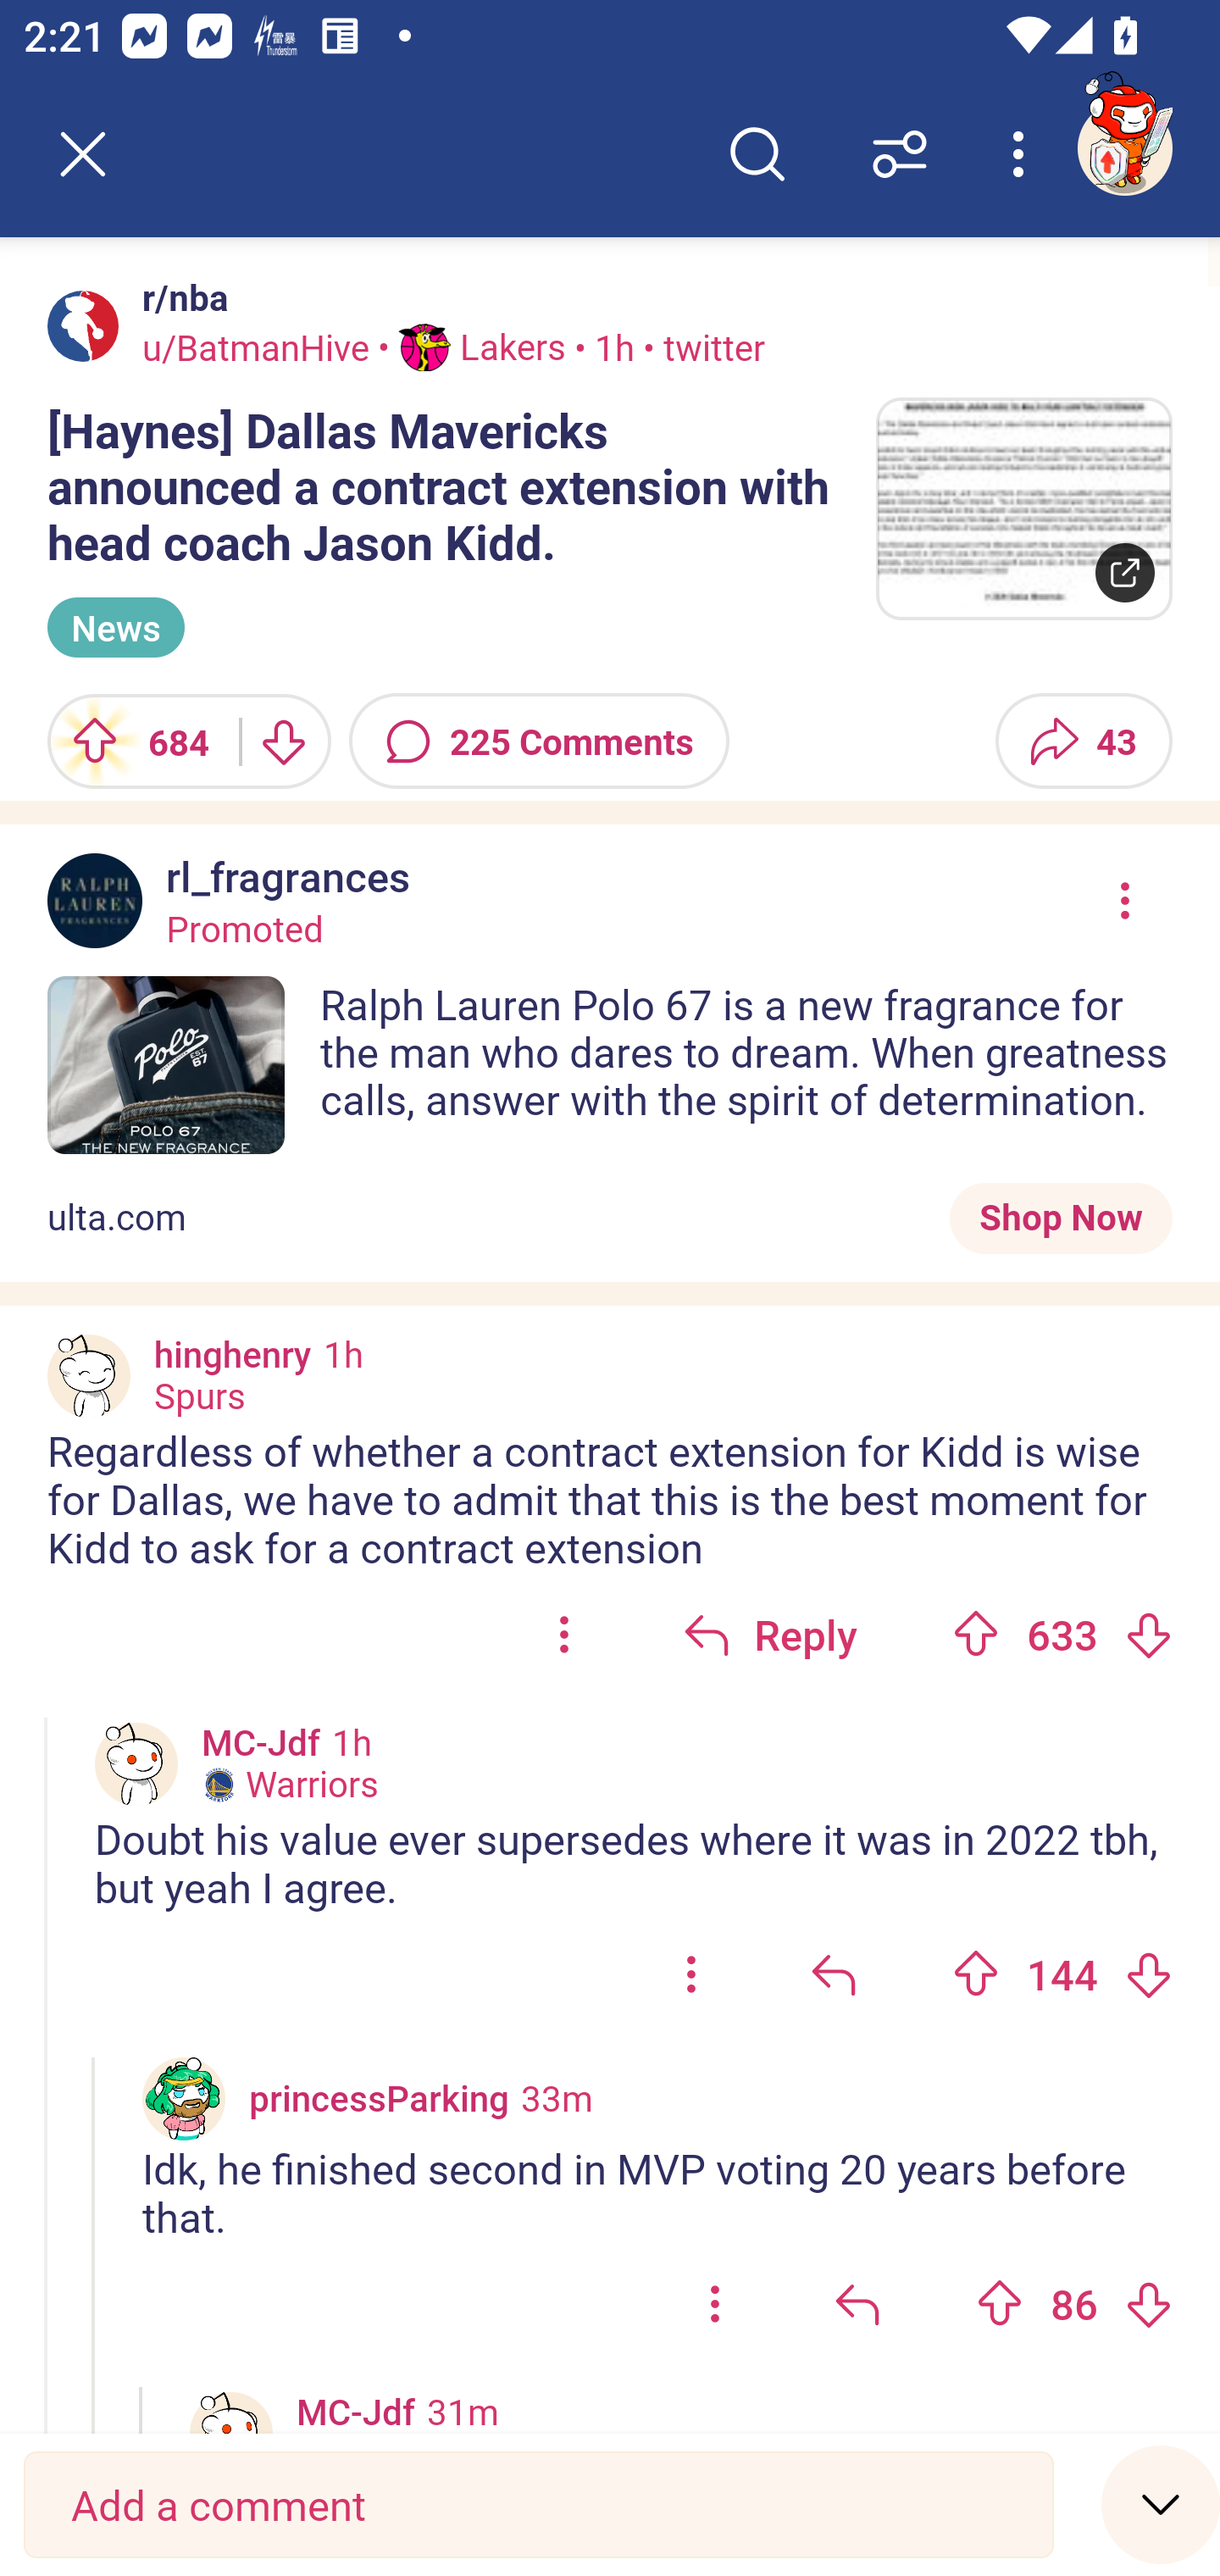 This screenshot has width=1220, height=2576. I want to click on Thumbnail image, so click(1023, 508).